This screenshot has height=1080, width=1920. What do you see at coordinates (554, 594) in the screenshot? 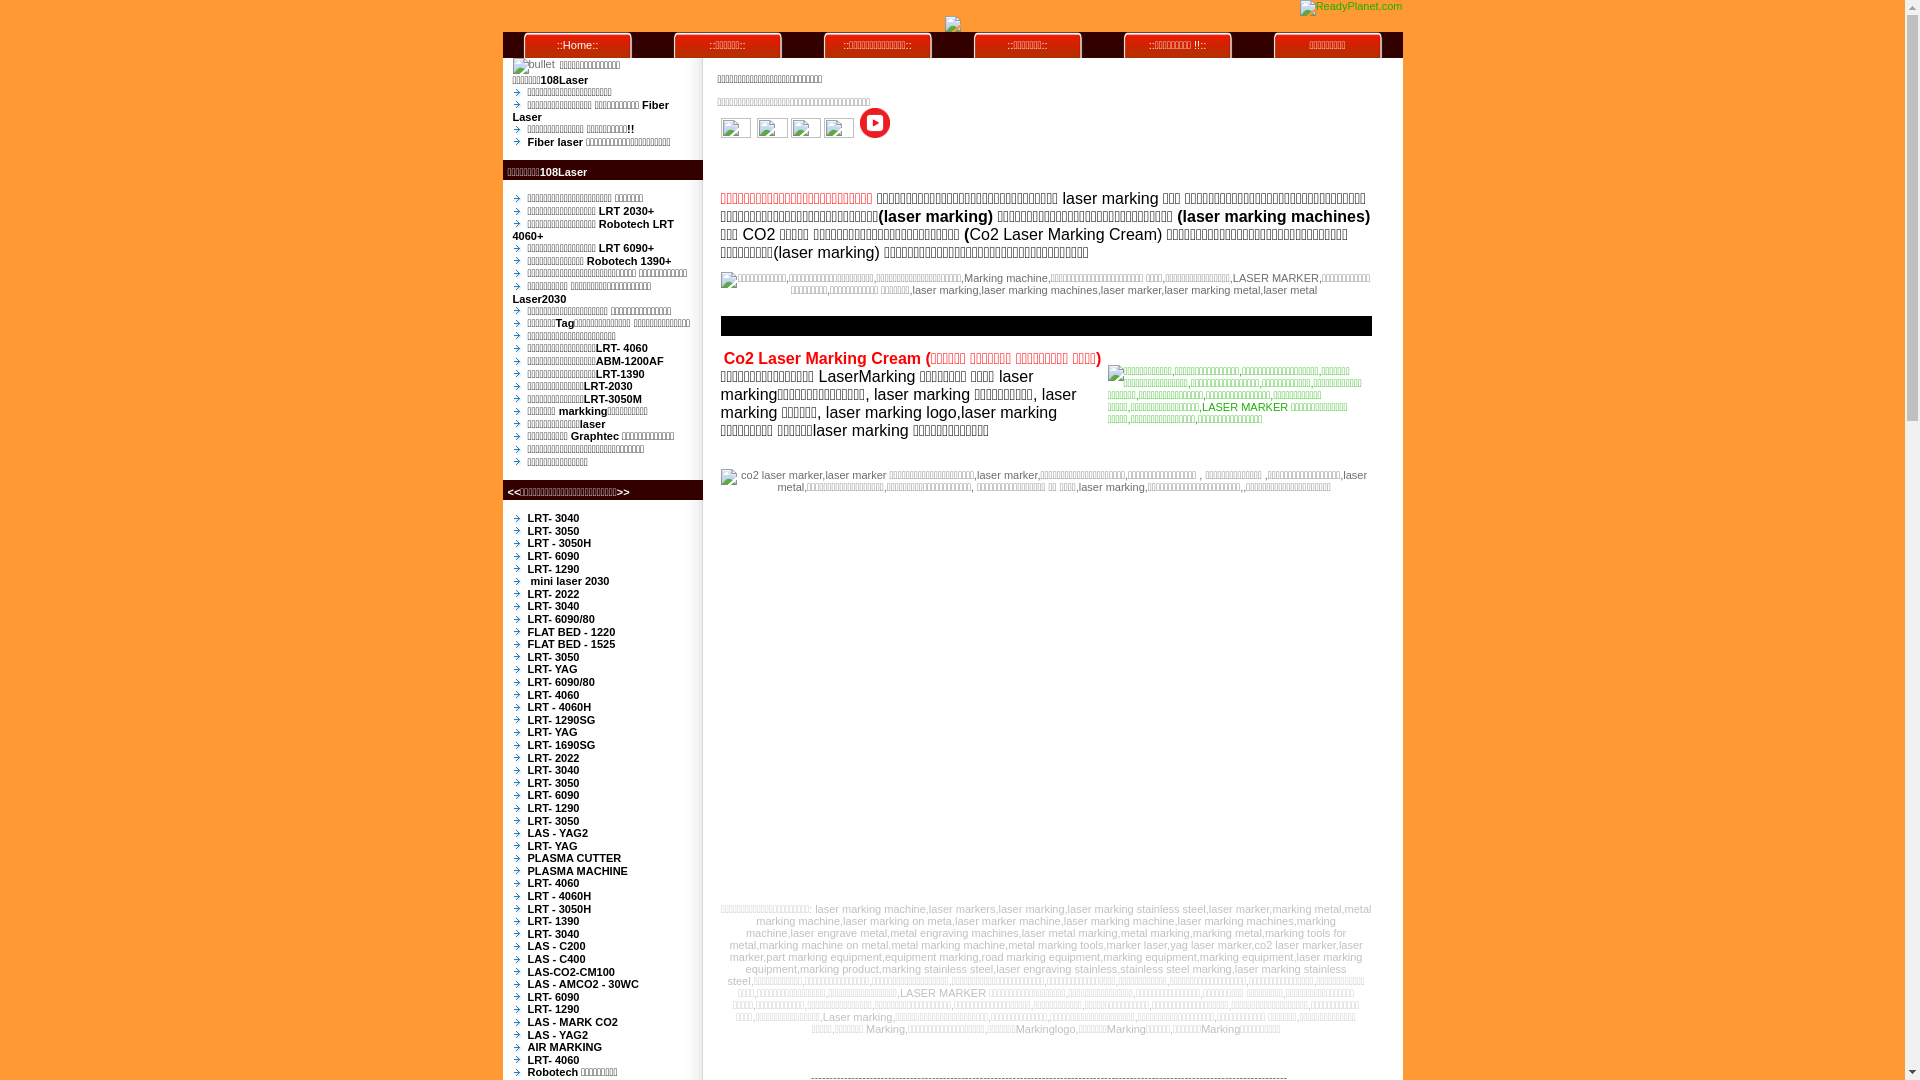
I see `LRT- 2022` at bounding box center [554, 594].